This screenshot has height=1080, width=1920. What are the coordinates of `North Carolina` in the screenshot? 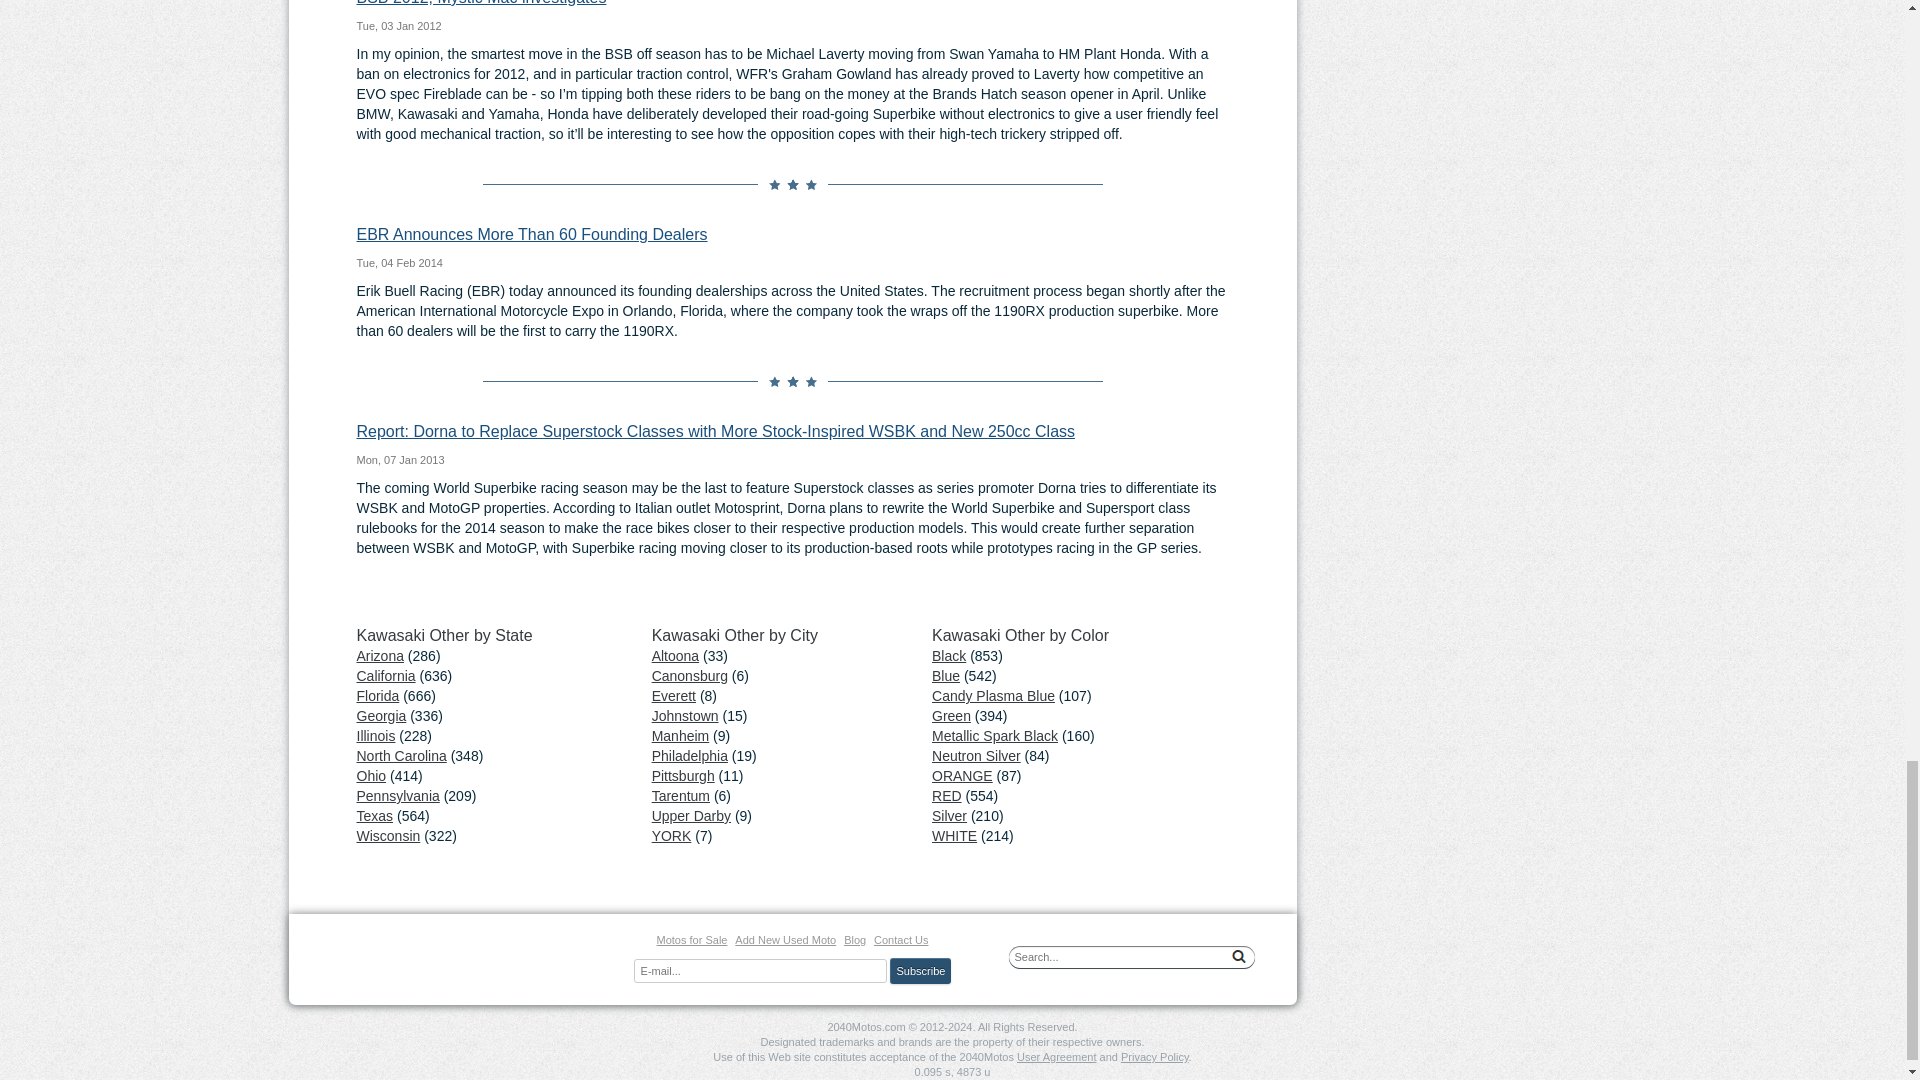 It's located at (400, 756).